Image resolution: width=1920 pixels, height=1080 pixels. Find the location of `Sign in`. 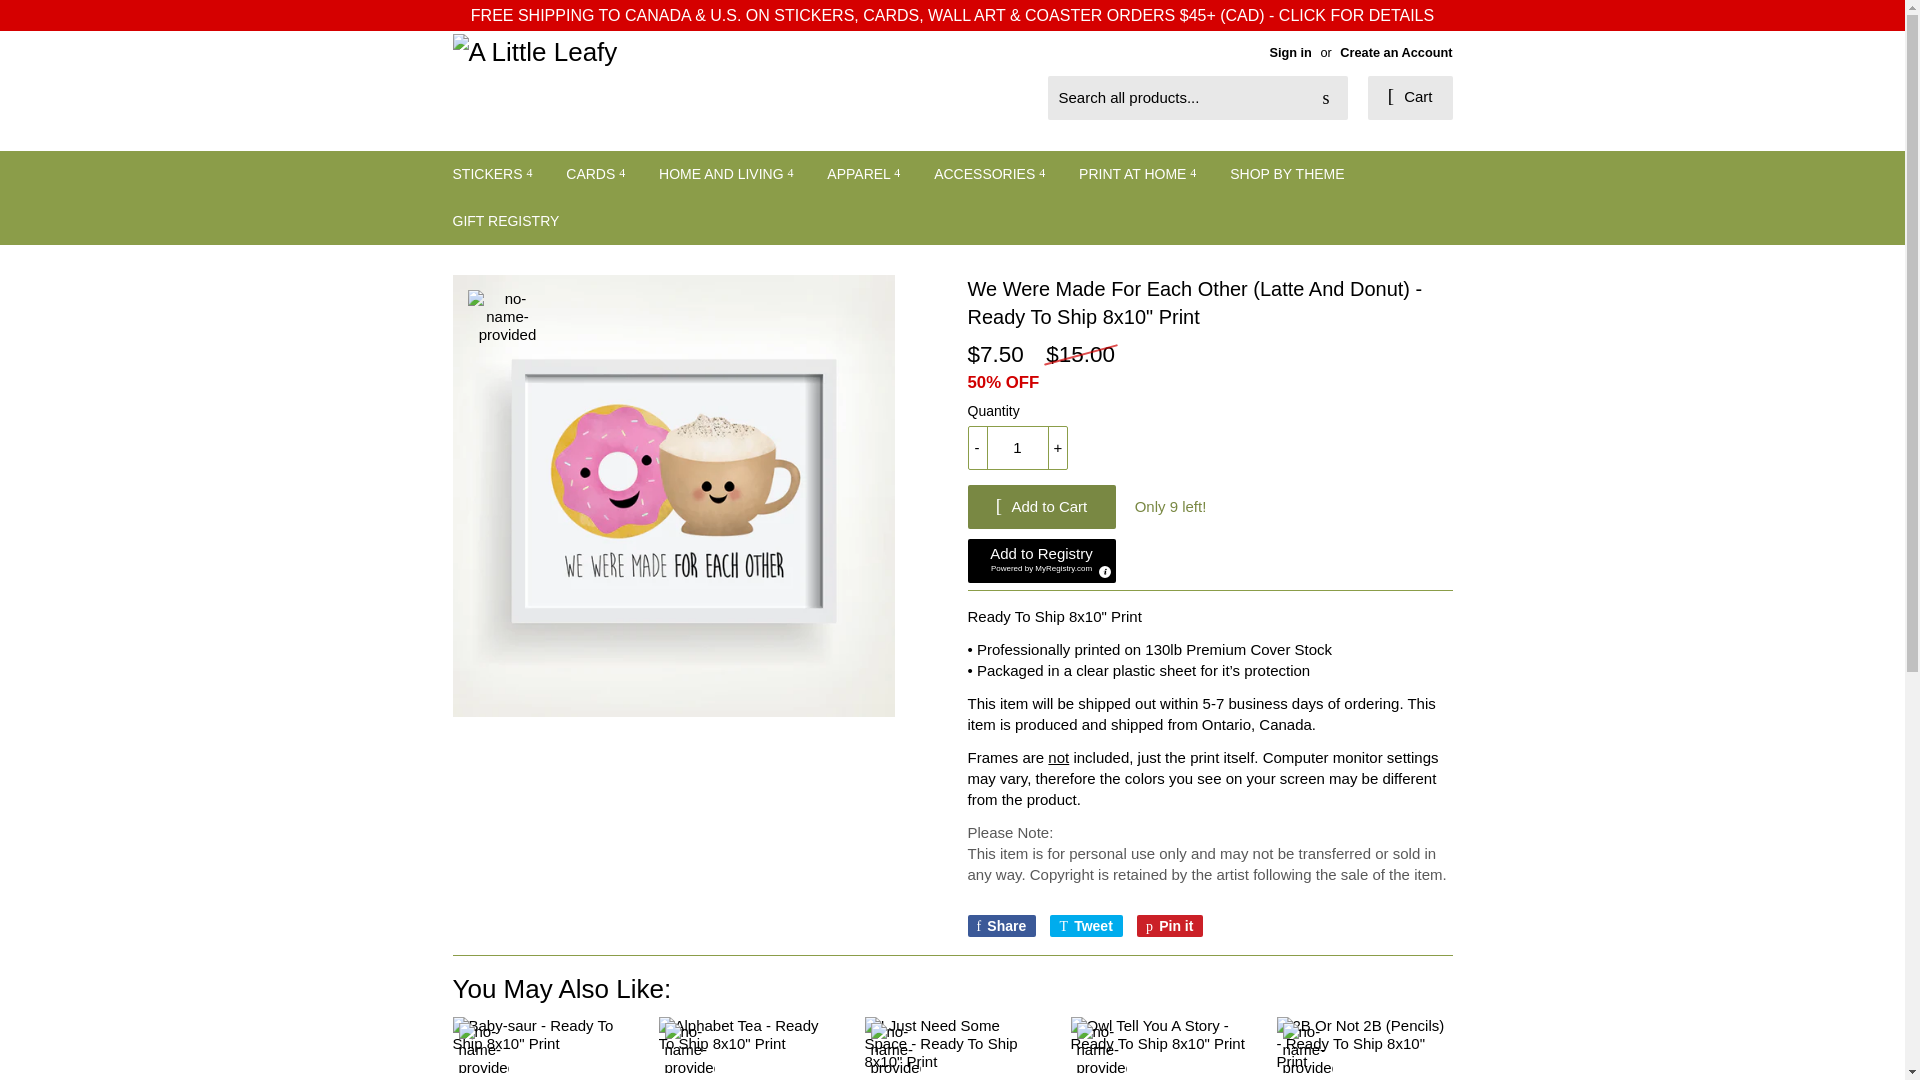

Sign in is located at coordinates (1290, 52).